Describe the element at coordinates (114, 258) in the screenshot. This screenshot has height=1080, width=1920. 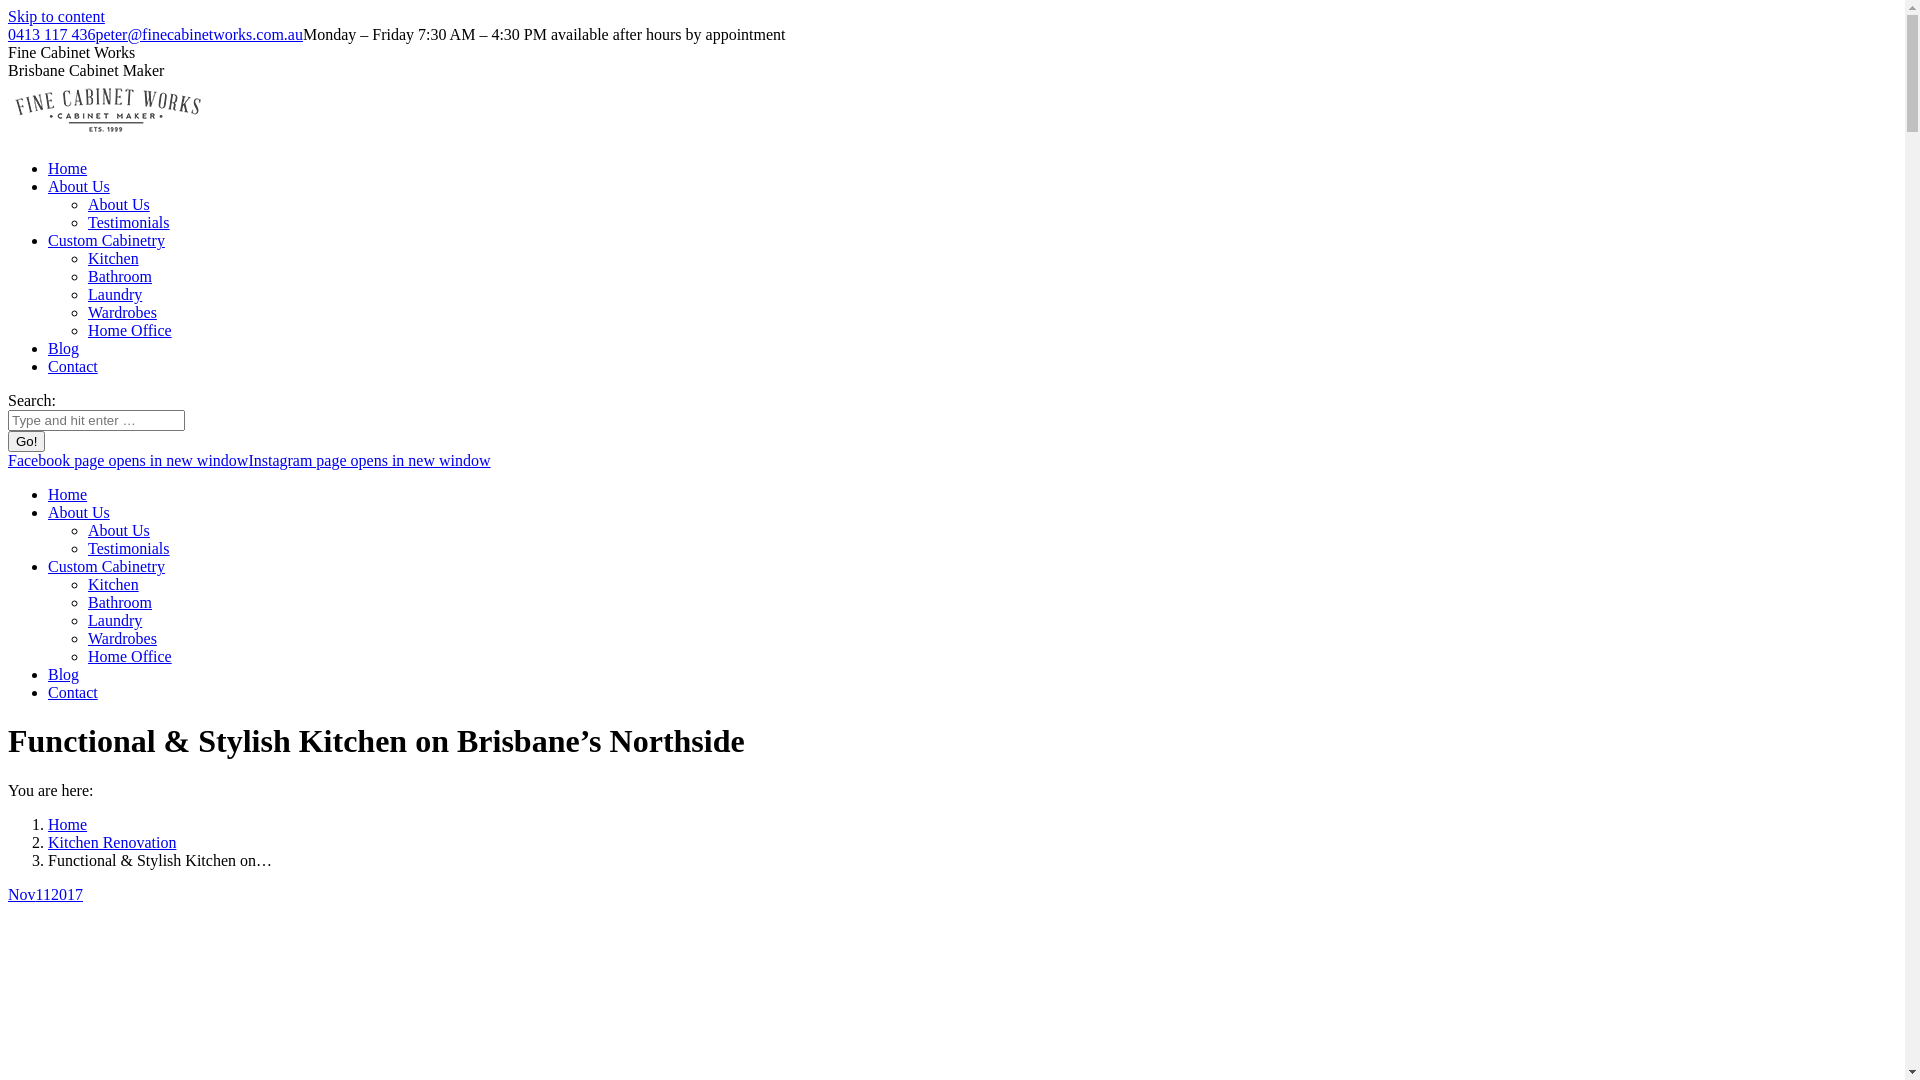
I see `Kitchen` at that location.